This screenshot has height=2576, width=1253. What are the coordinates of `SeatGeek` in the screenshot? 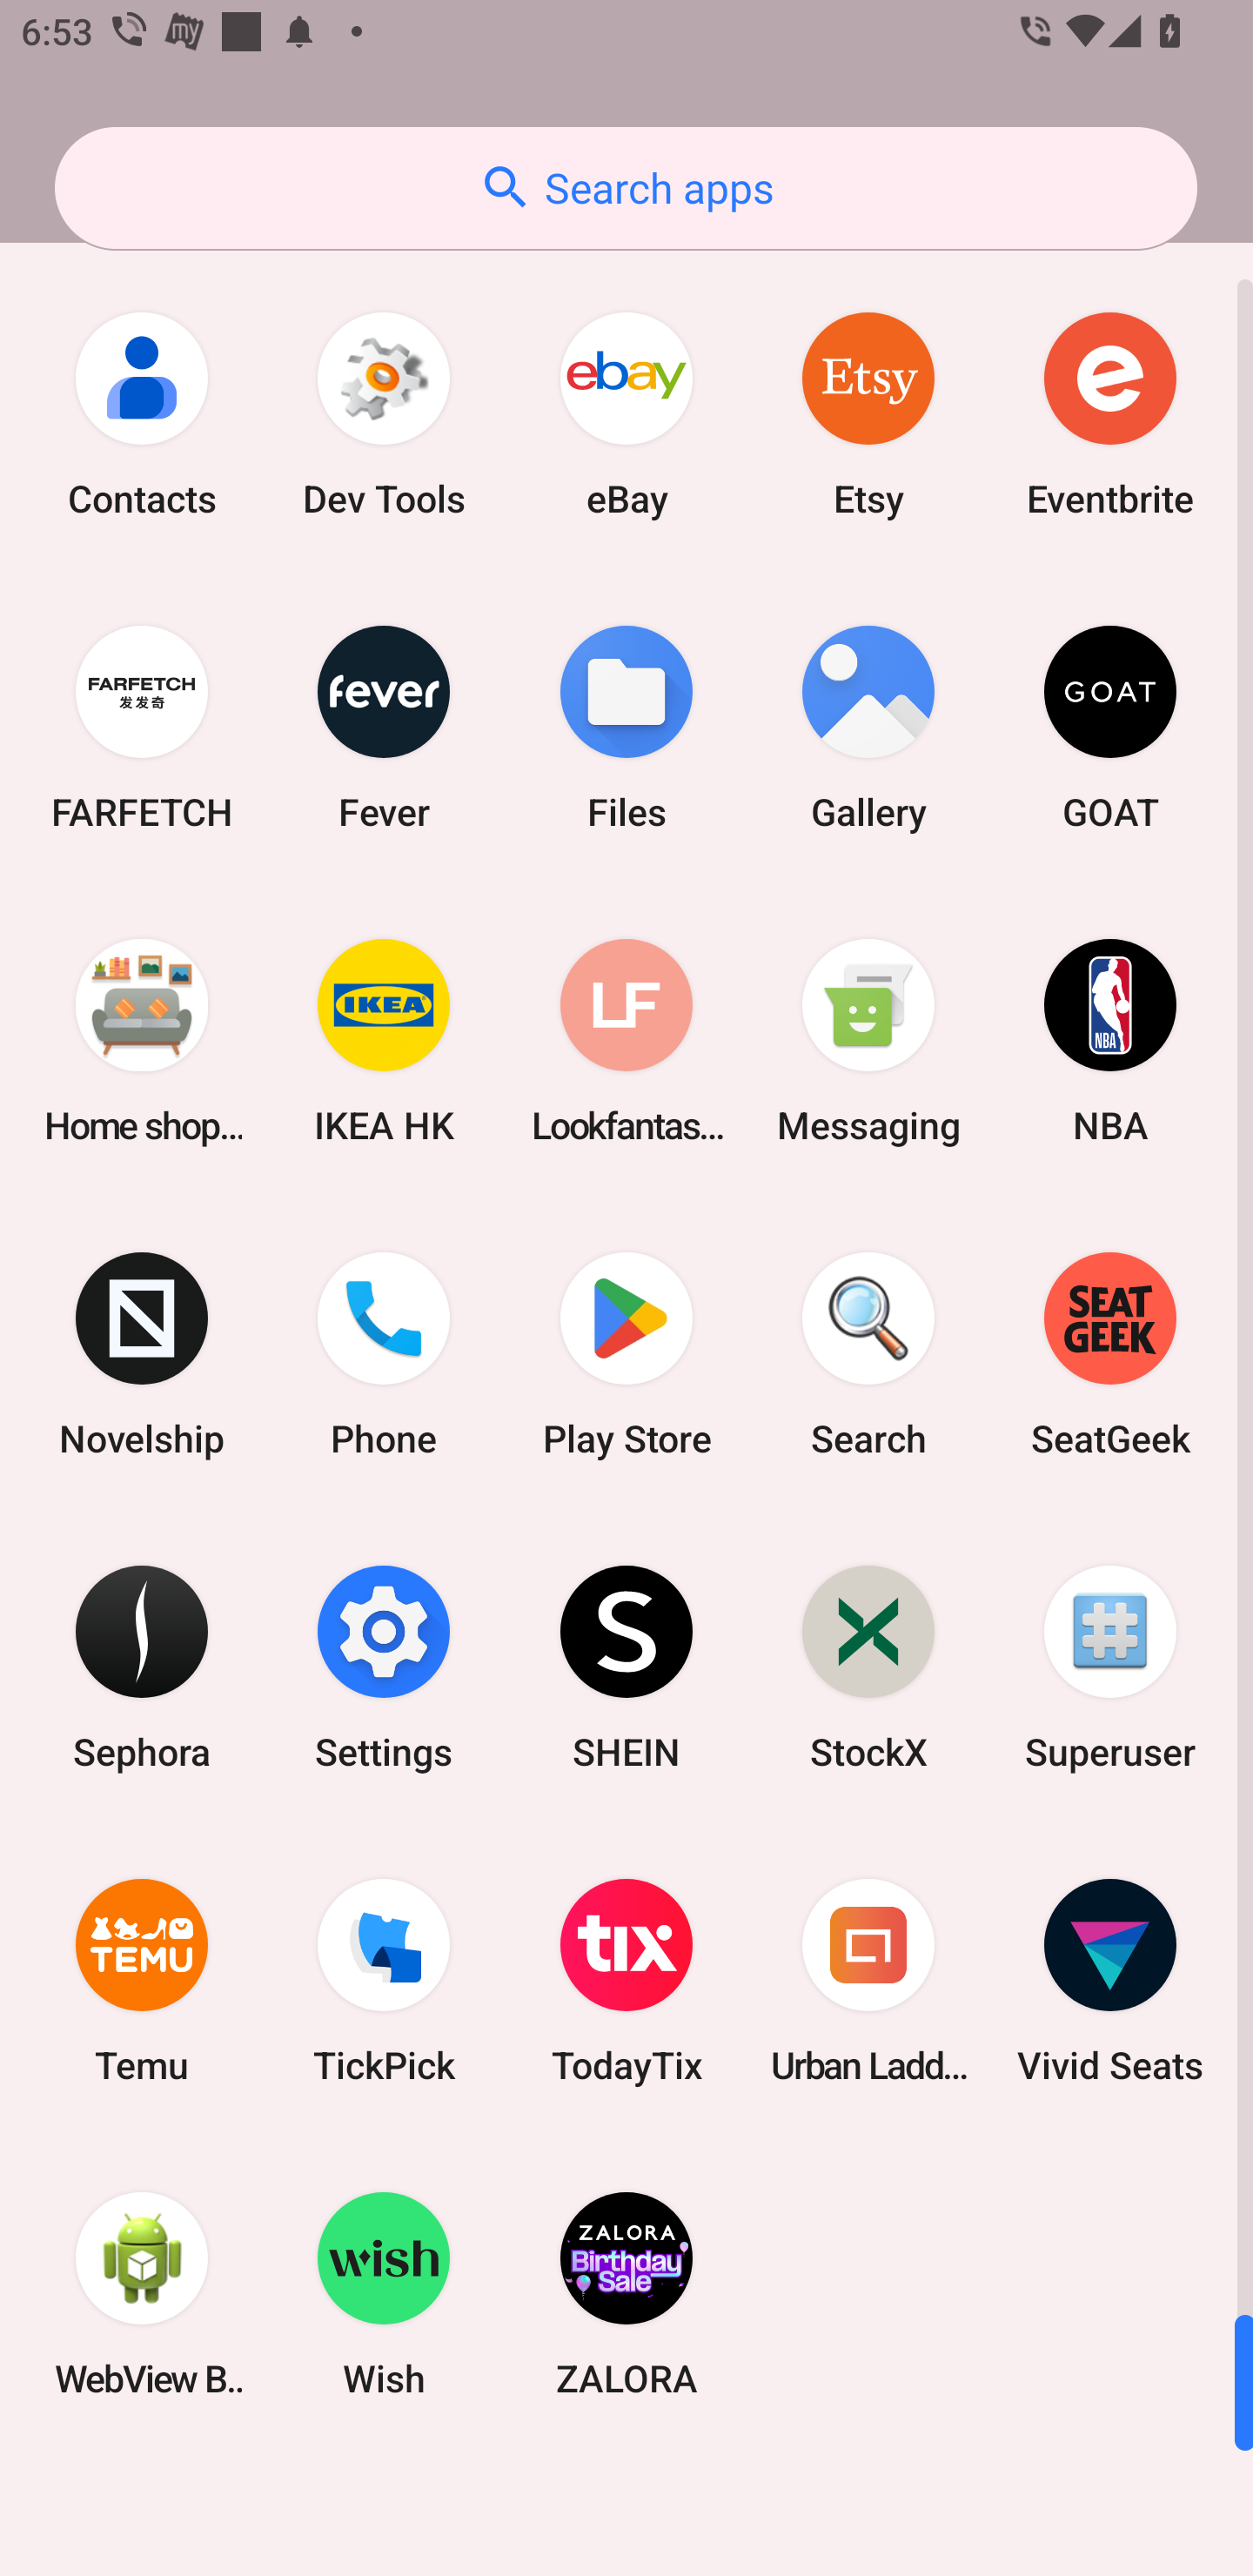 It's located at (1110, 1353).